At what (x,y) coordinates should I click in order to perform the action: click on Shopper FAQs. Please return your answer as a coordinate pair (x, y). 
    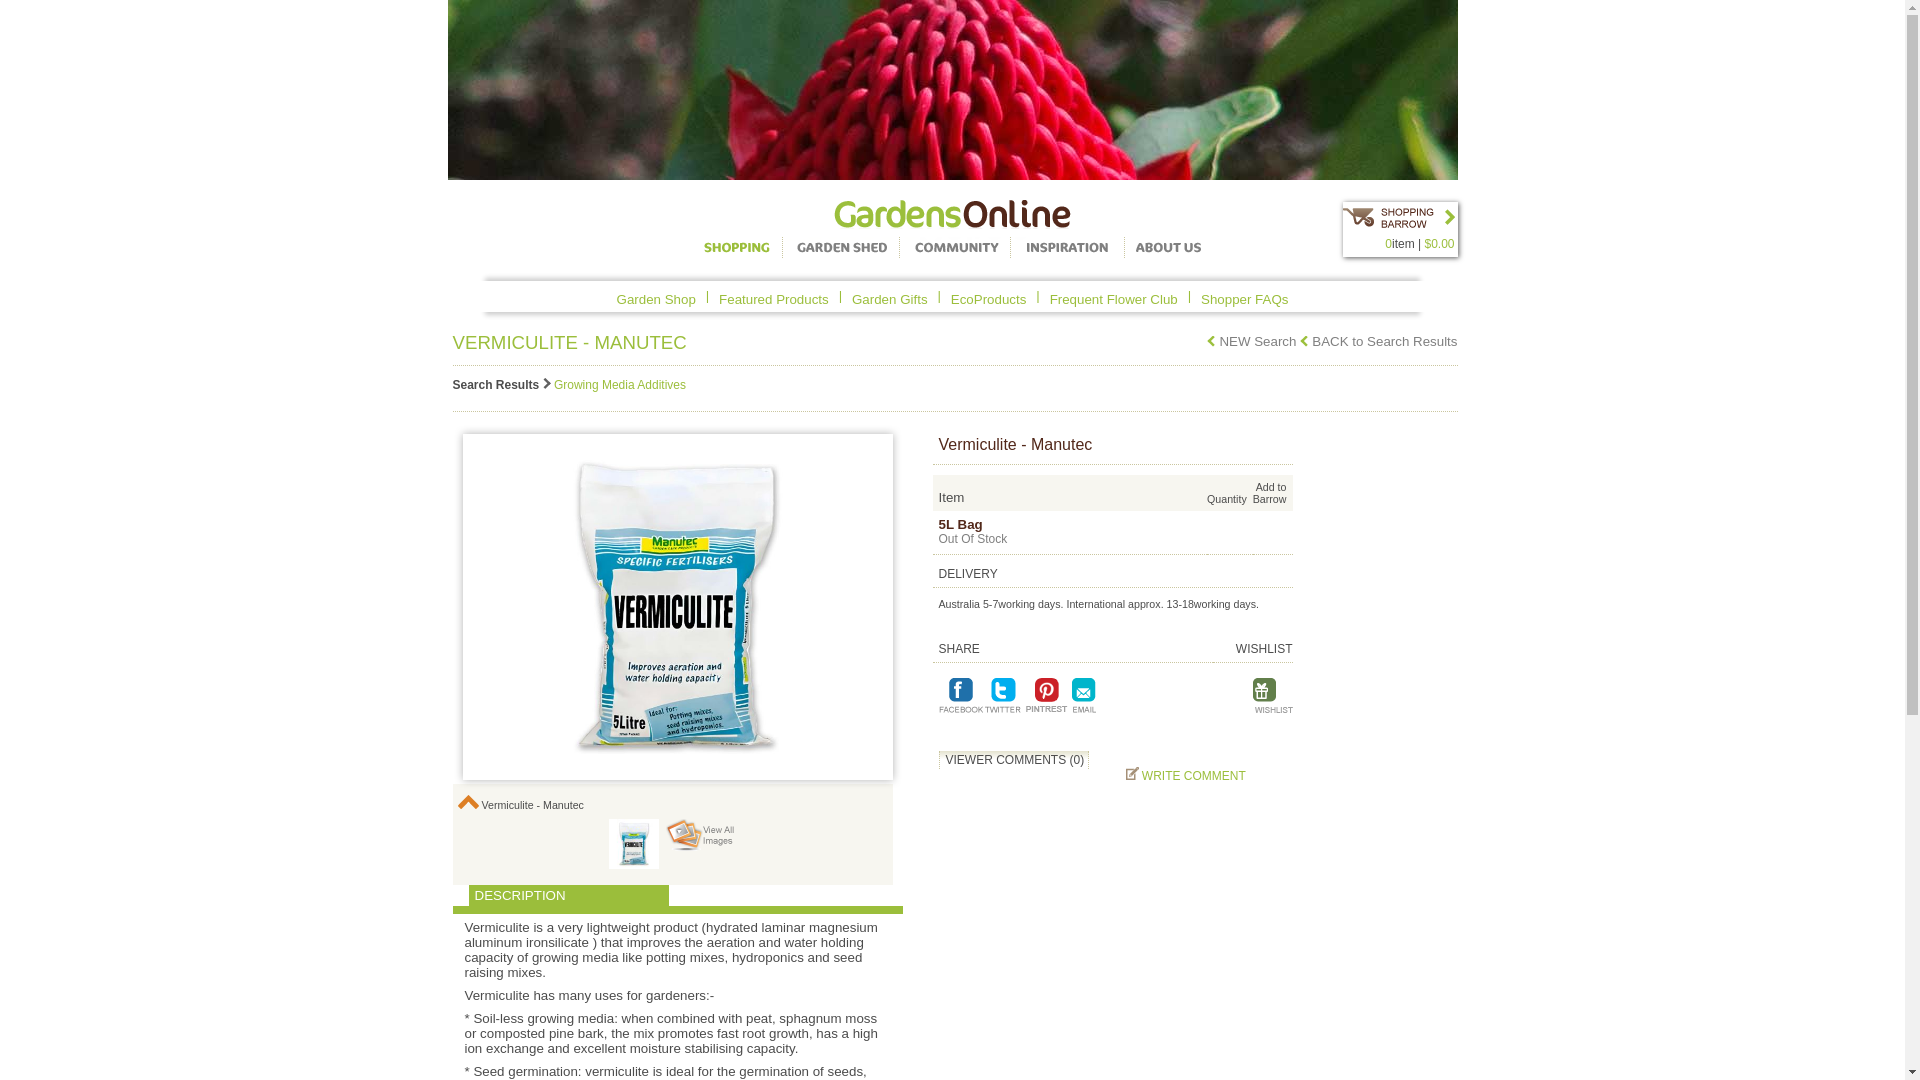
    Looking at the image, I should click on (1244, 296).